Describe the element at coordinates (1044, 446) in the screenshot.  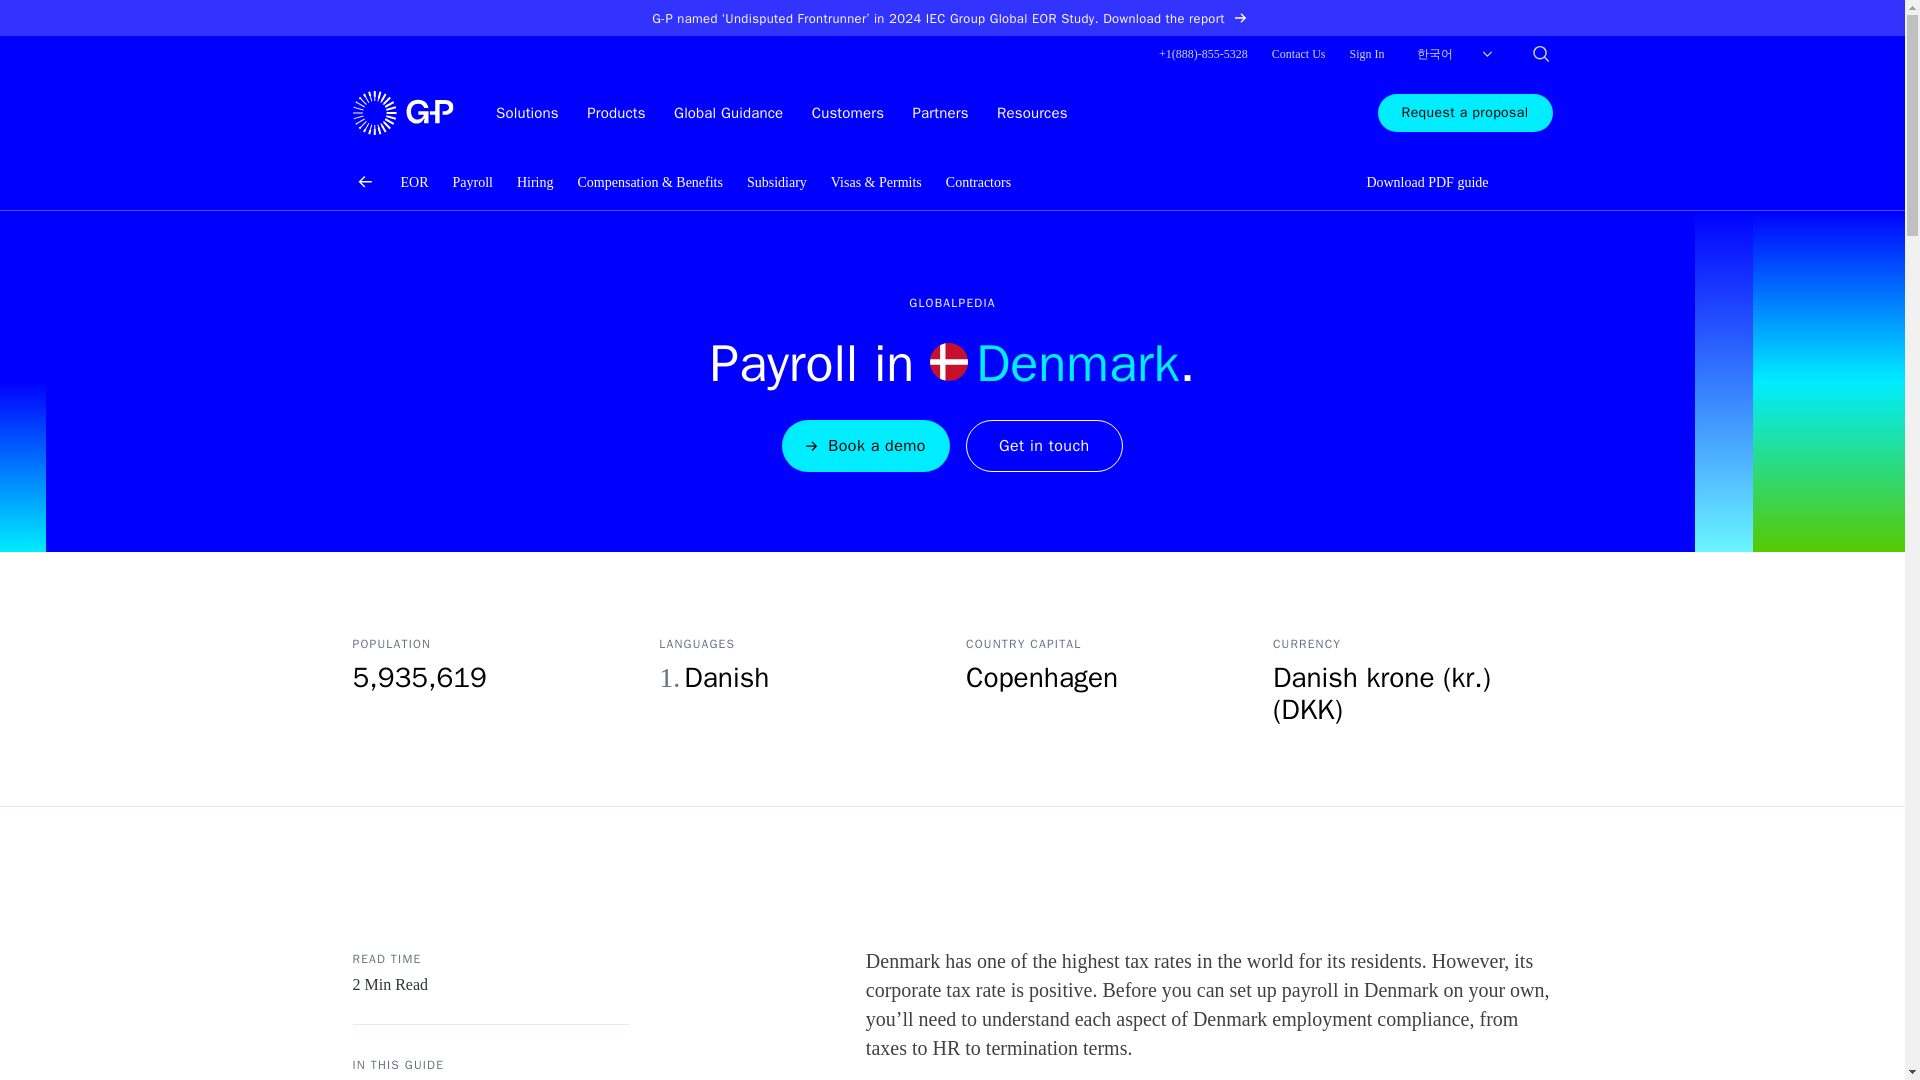
I see `Get in touch` at that location.